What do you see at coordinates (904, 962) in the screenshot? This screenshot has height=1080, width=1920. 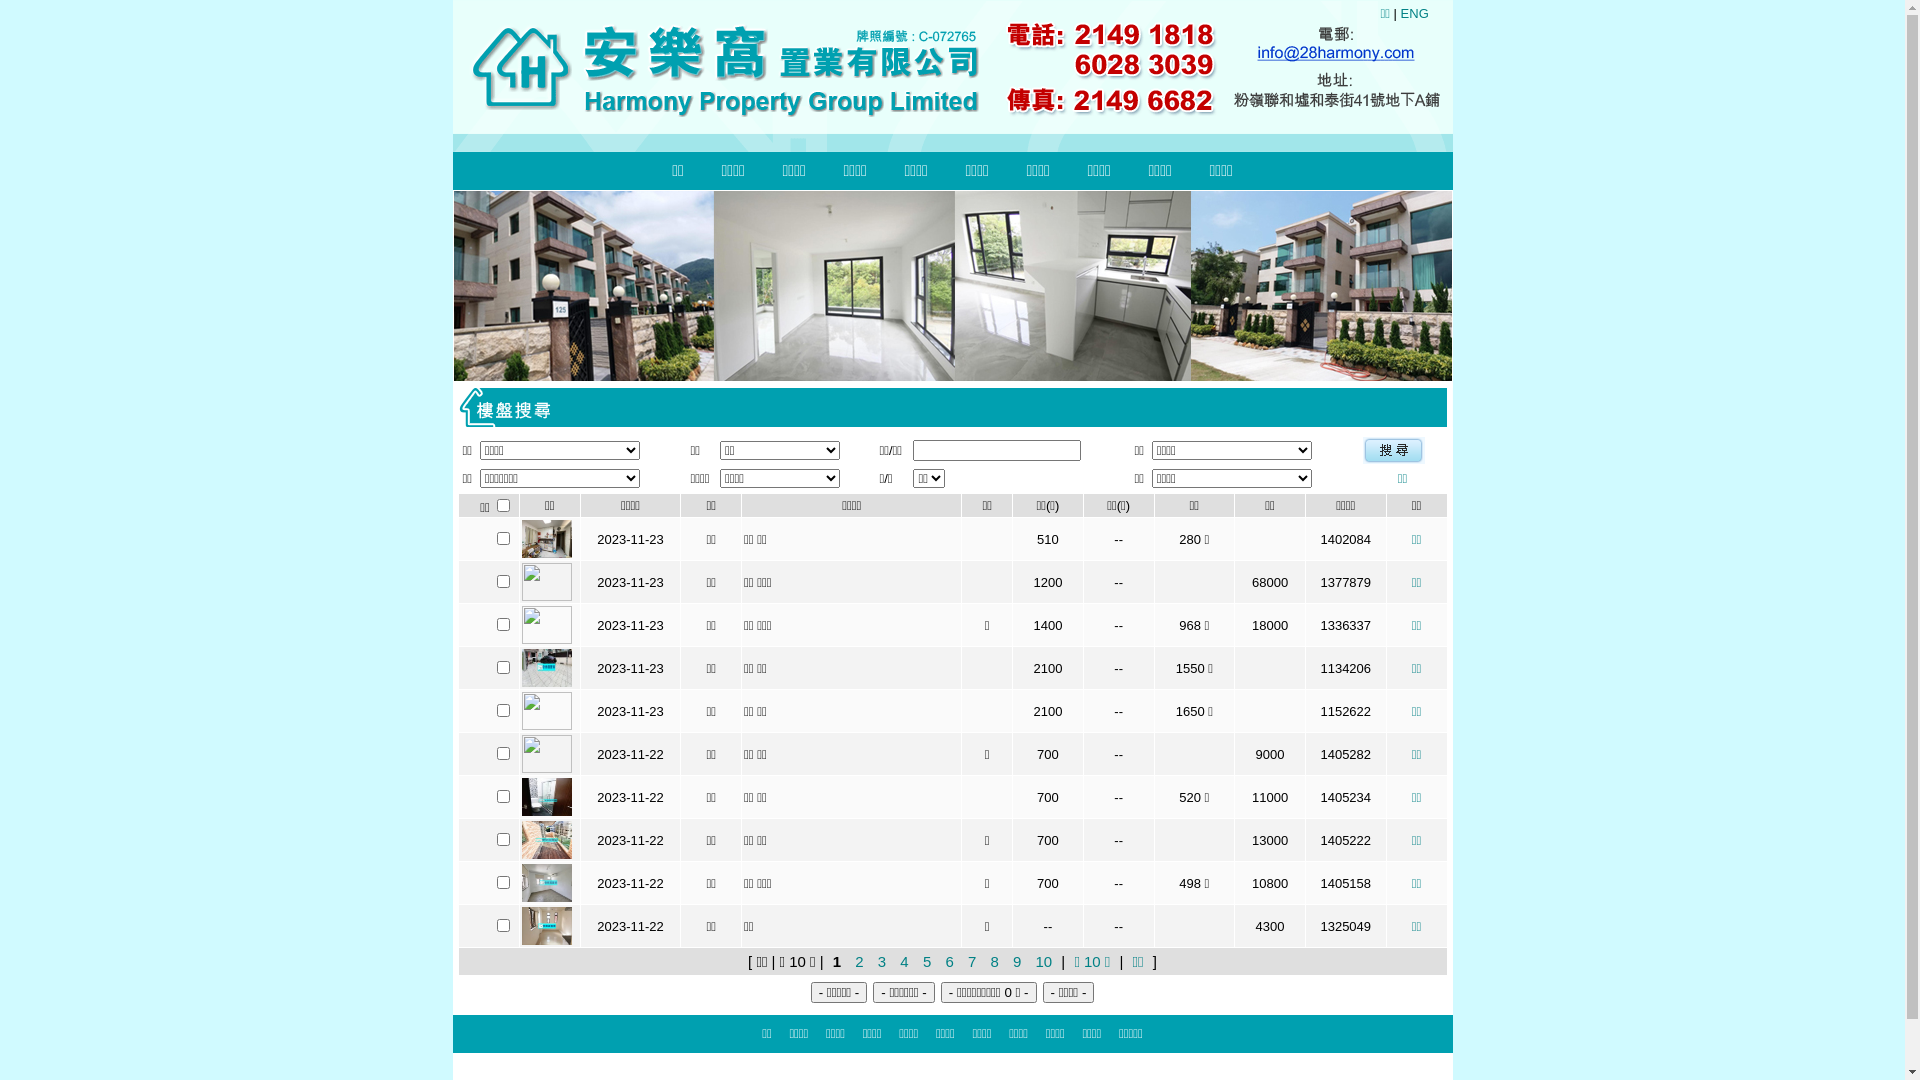 I see `4` at bounding box center [904, 962].